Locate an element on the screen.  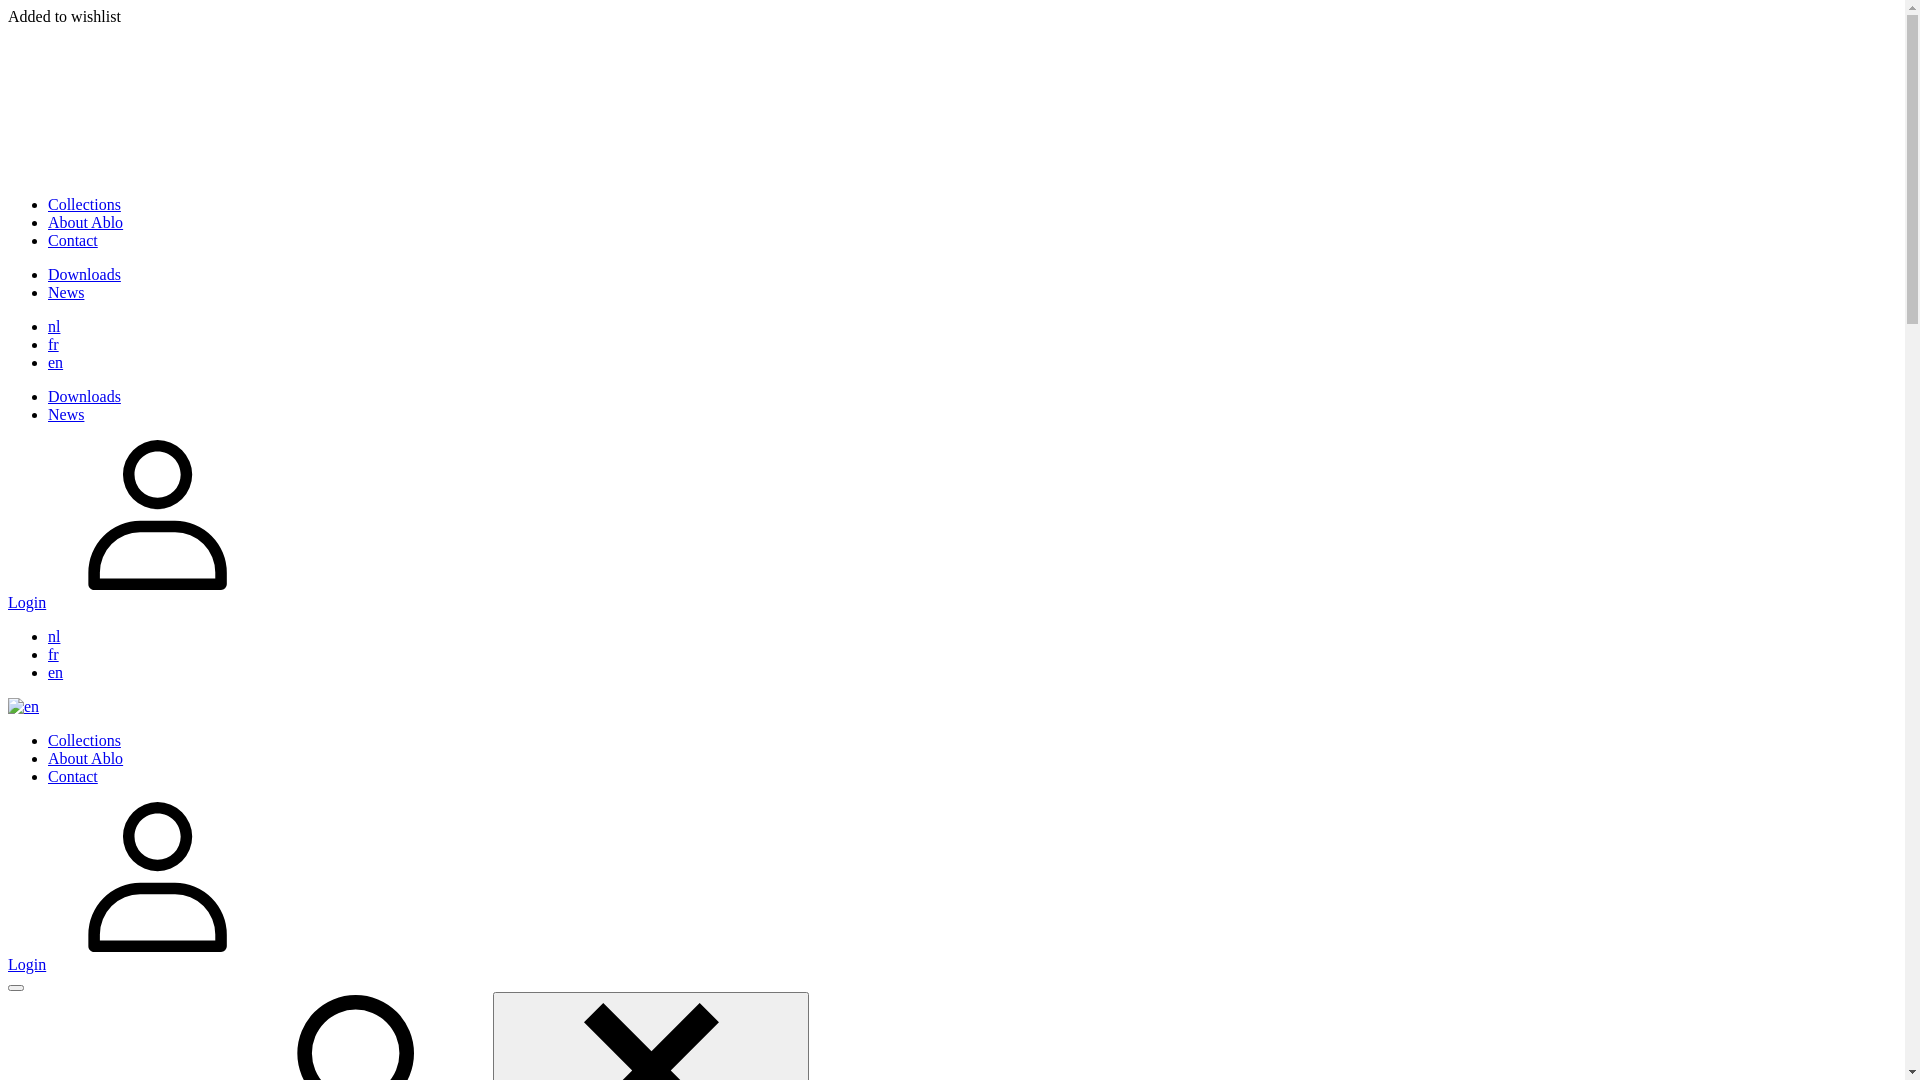
News is located at coordinates (66, 292).